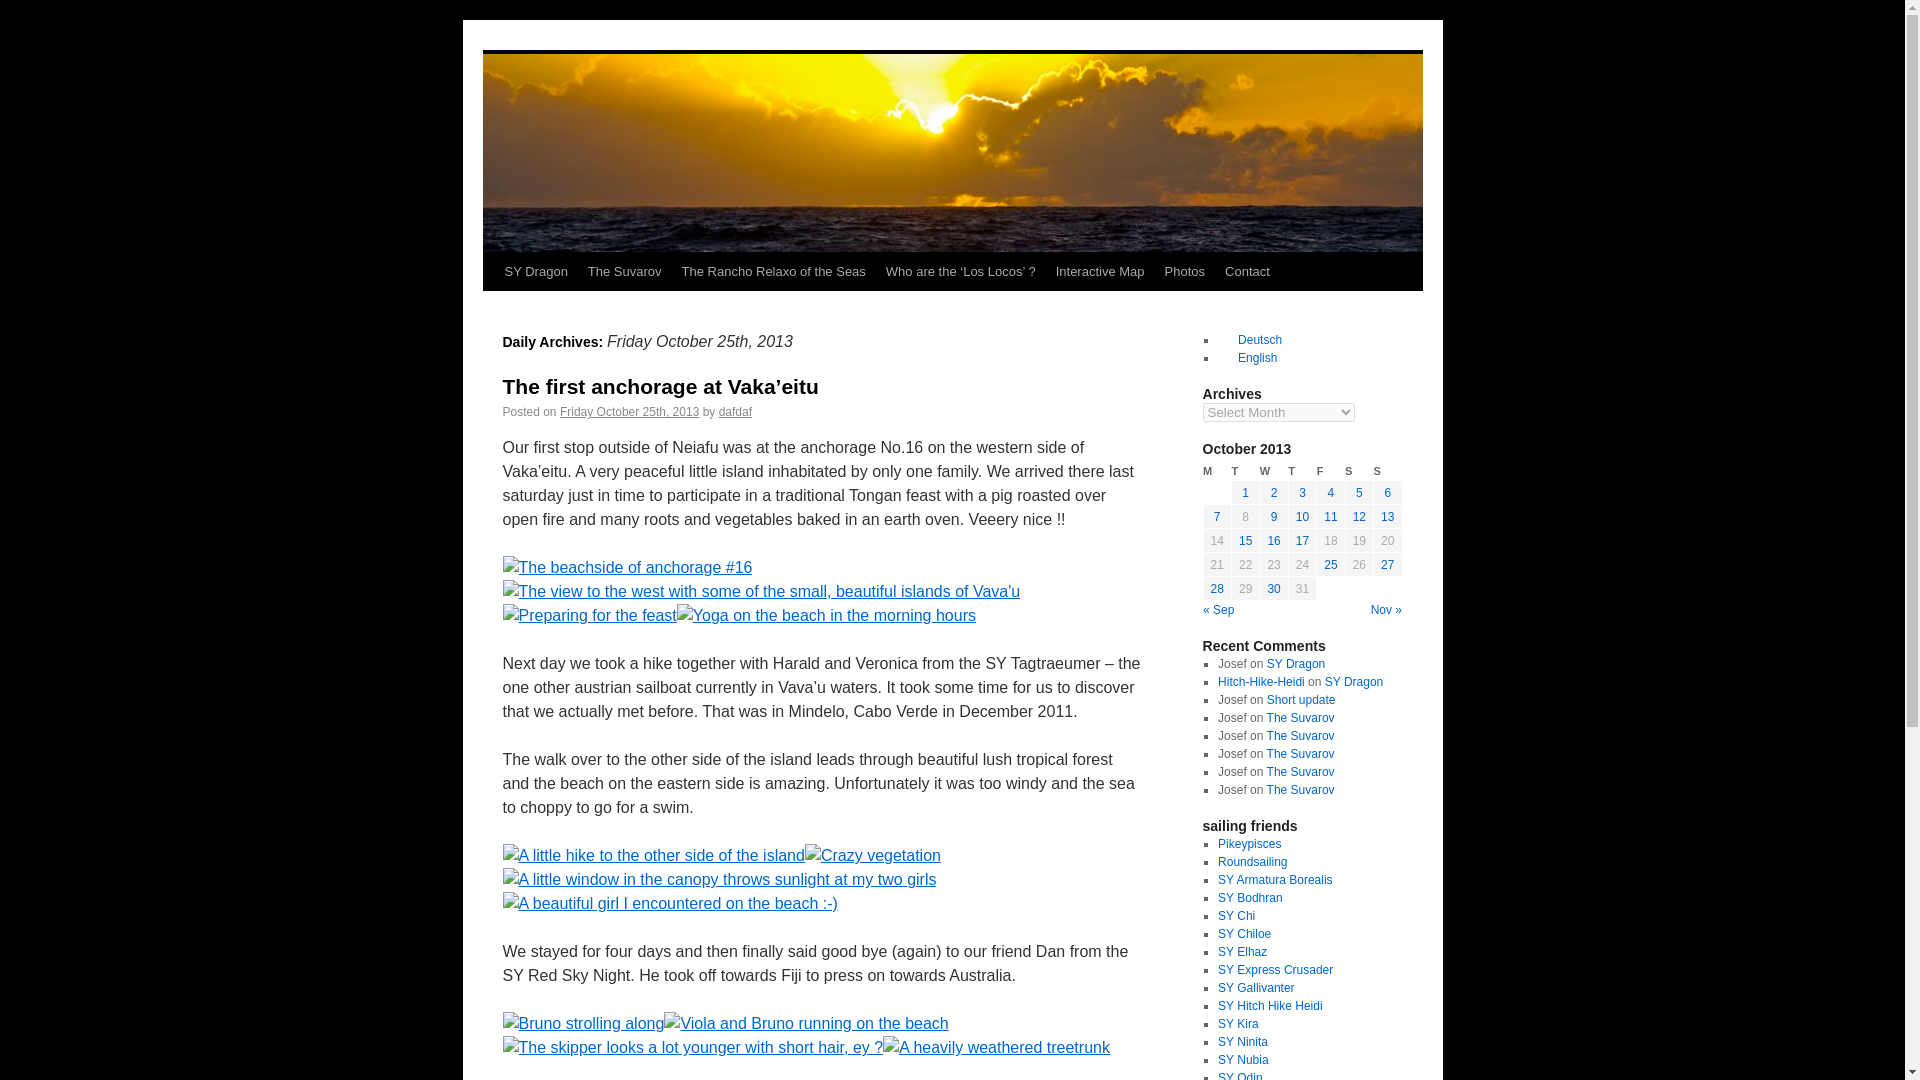 This screenshot has width=1920, height=1080. What do you see at coordinates (629, 412) in the screenshot?
I see `01:58 AM` at bounding box center [629, 412].